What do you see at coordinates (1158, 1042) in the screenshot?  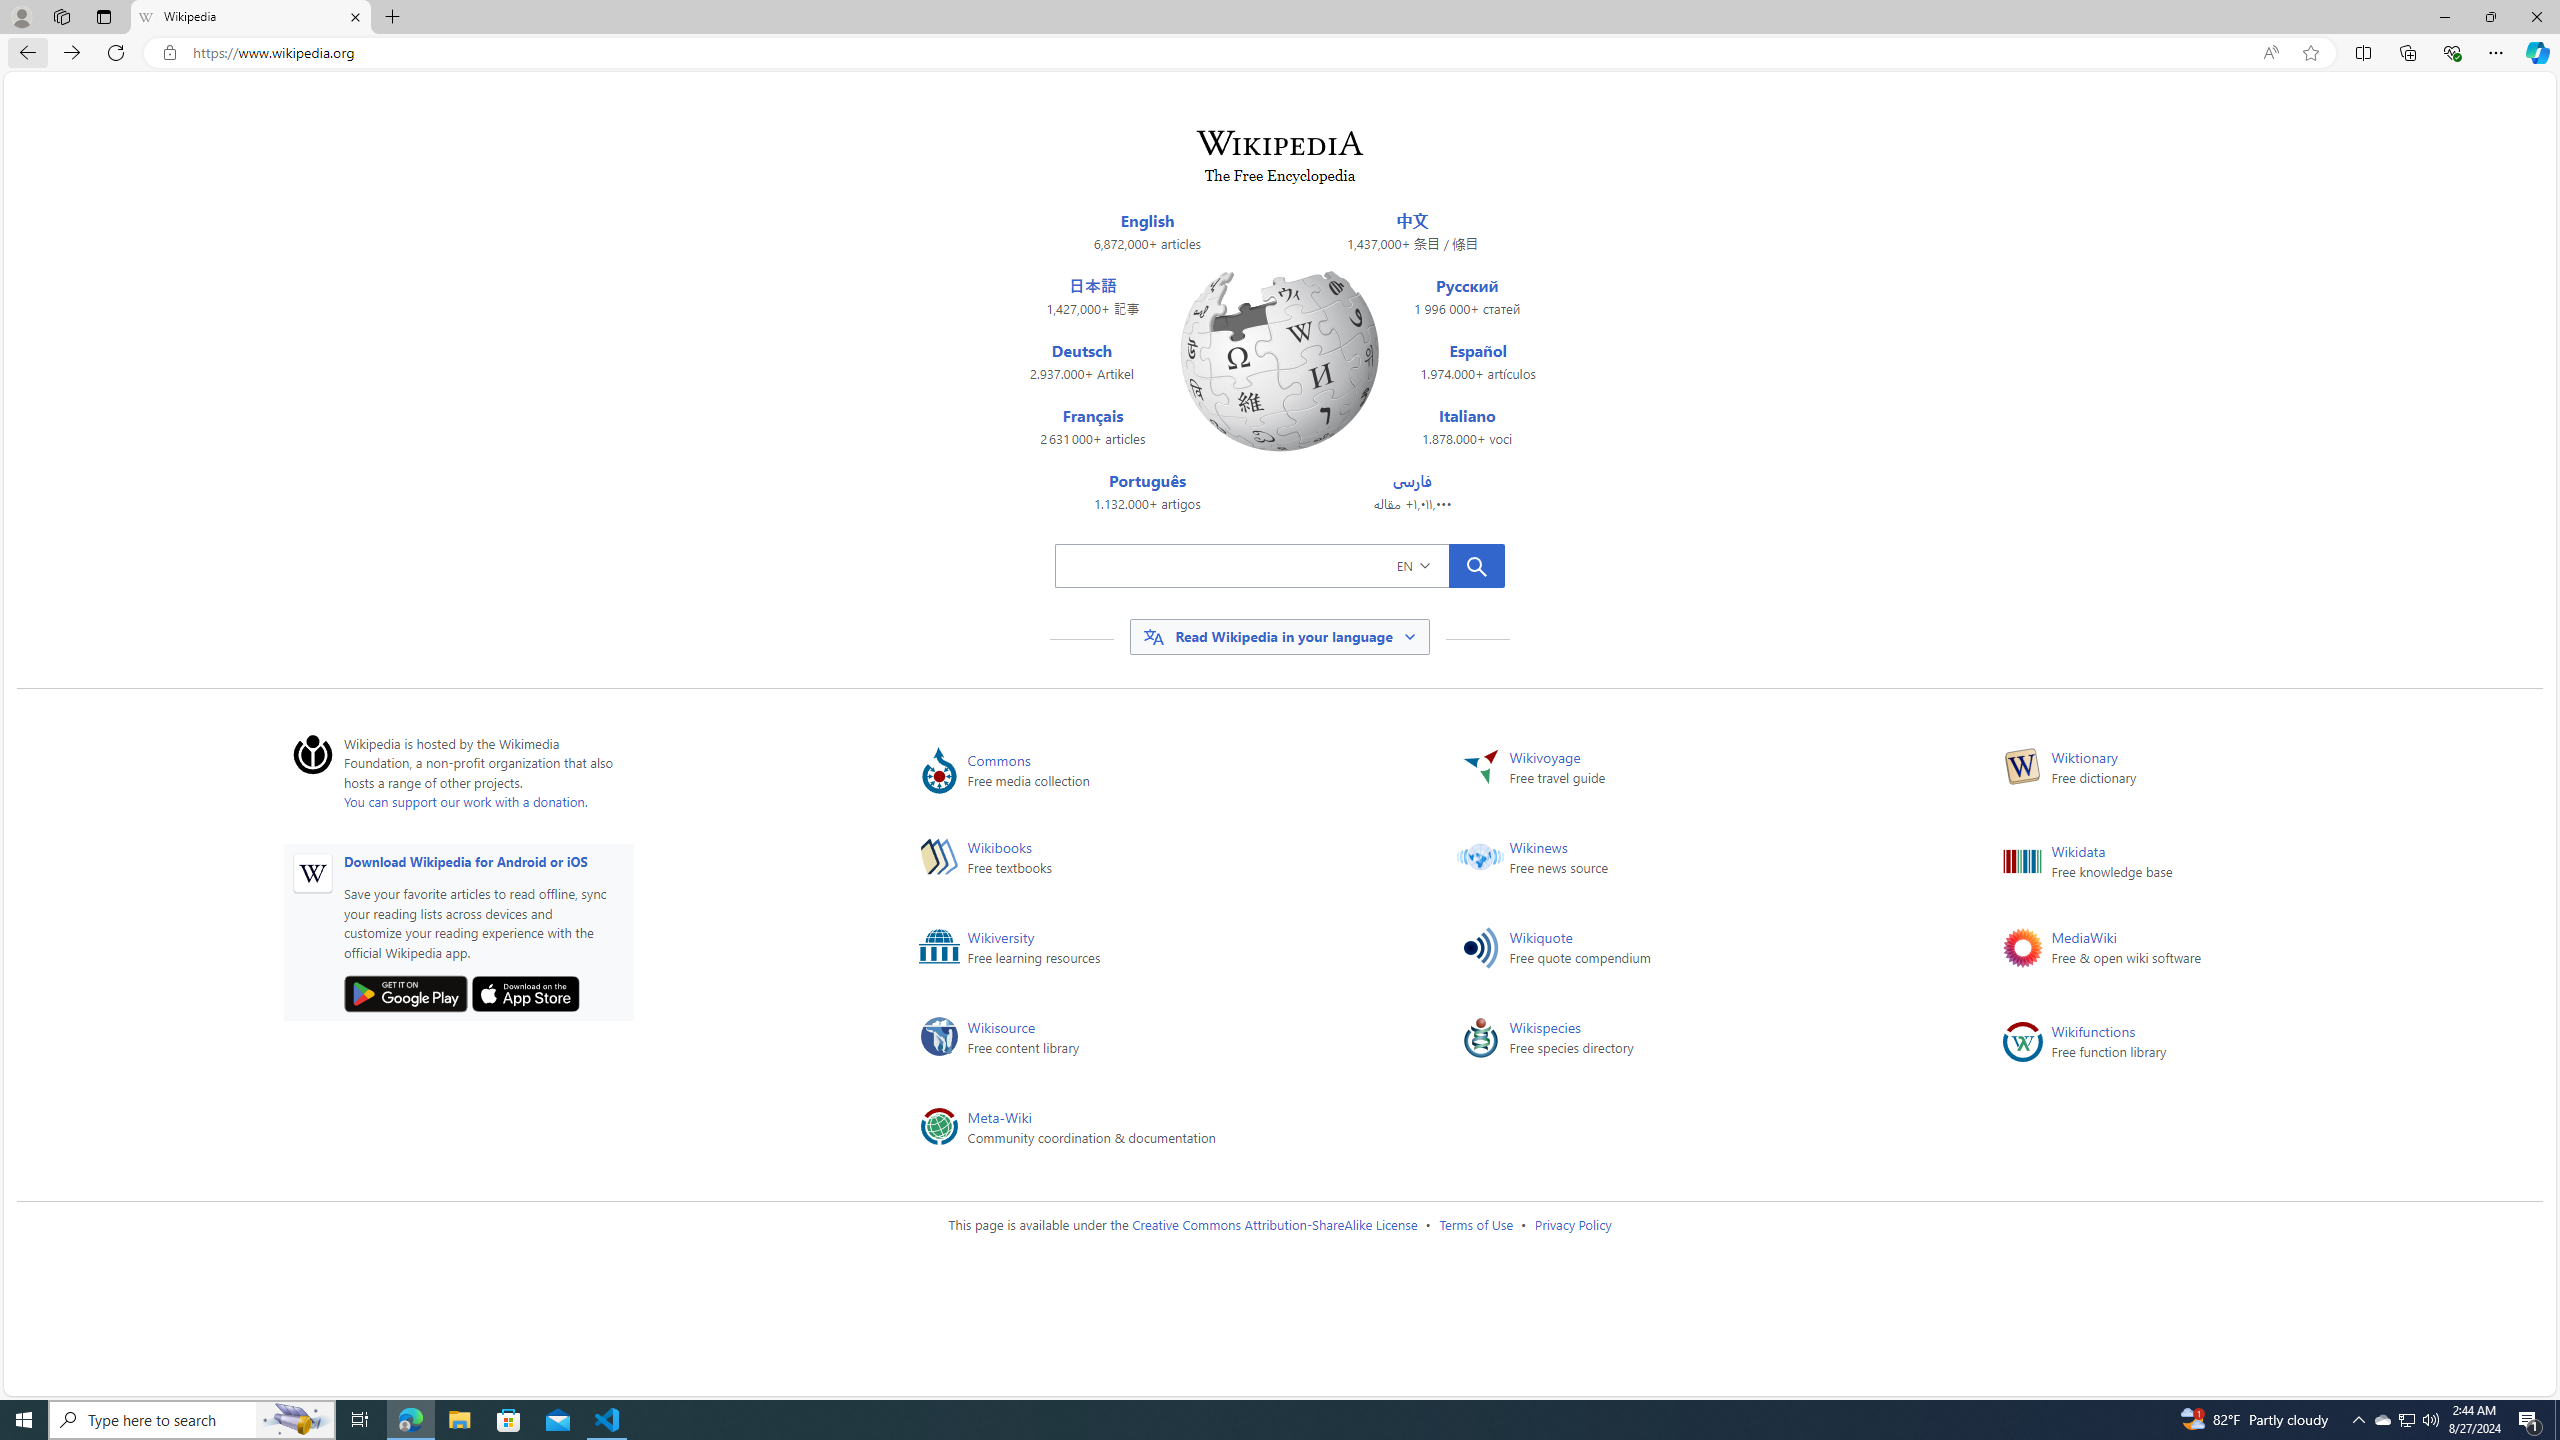 I see `Wikisource Free content library` at bounding box center [1158, 1042].